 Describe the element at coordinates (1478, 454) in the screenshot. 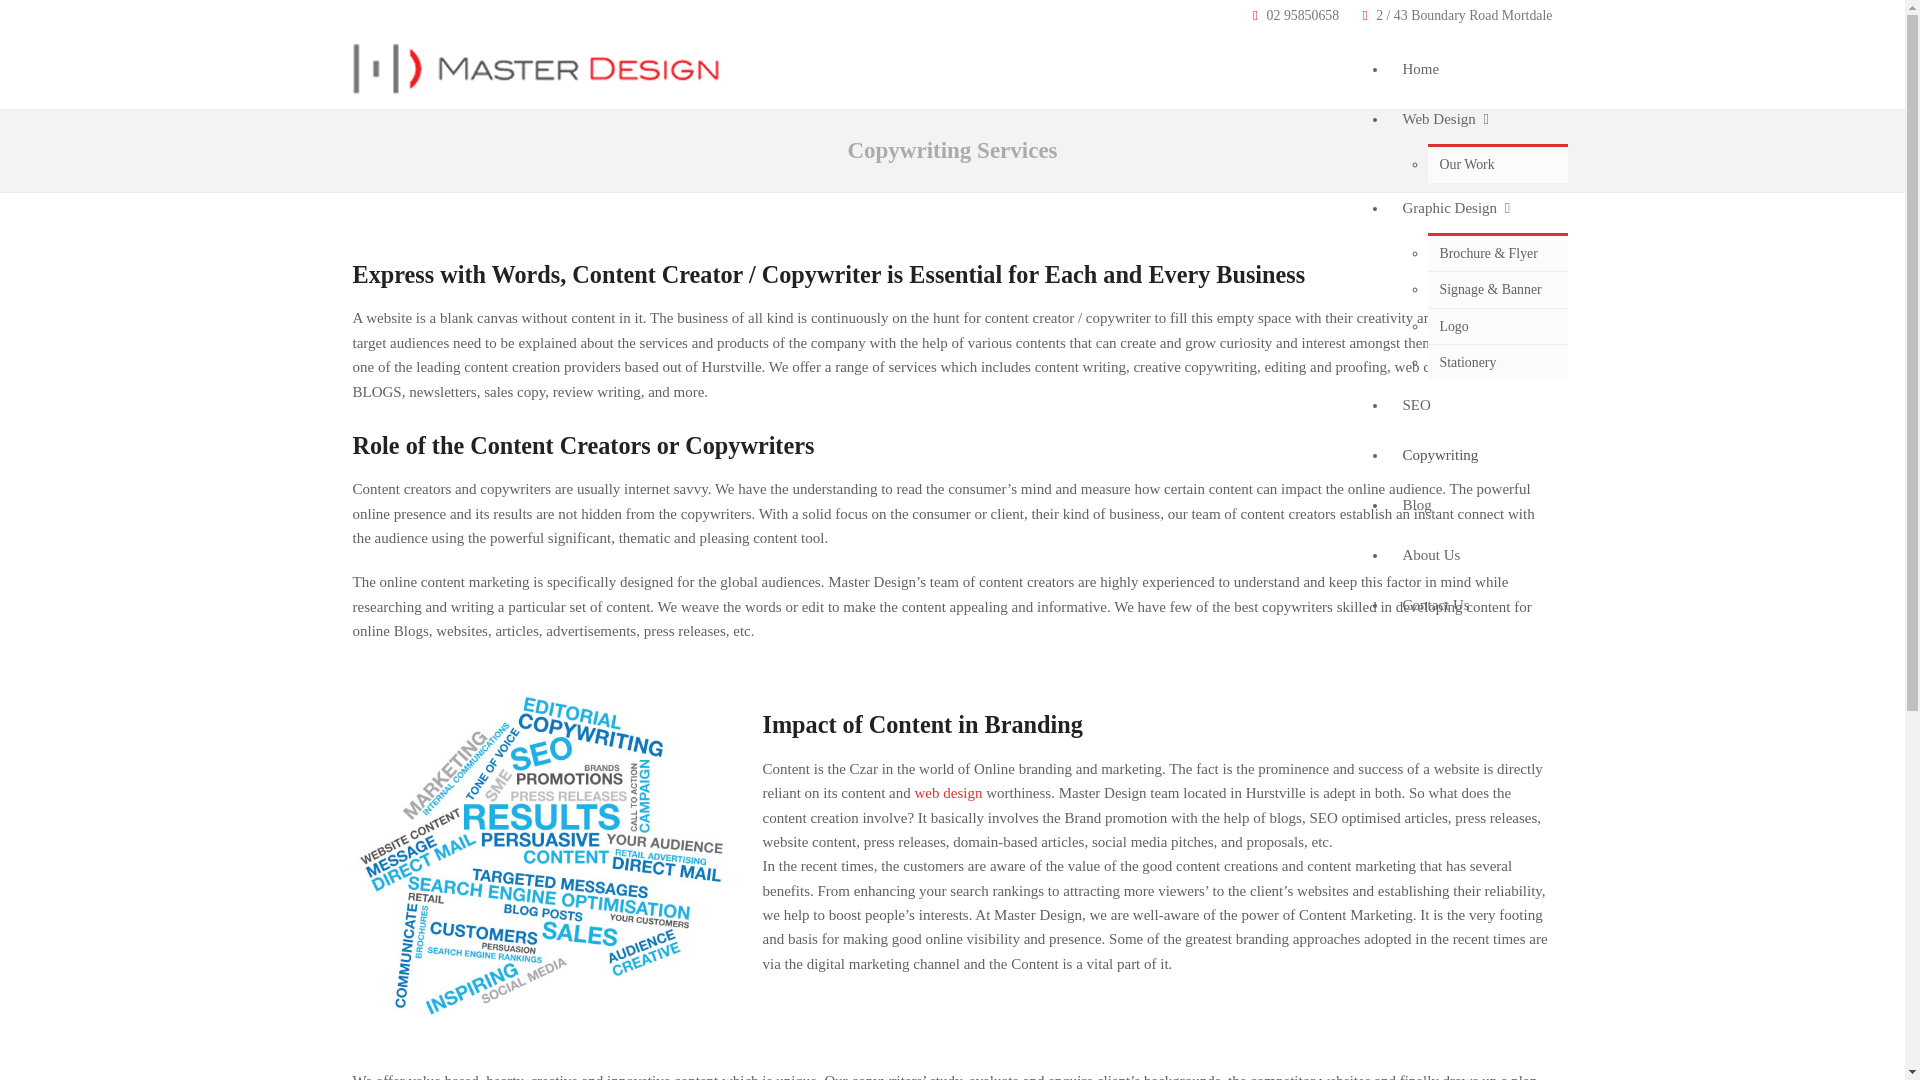

I see `Copywriting` at that location.